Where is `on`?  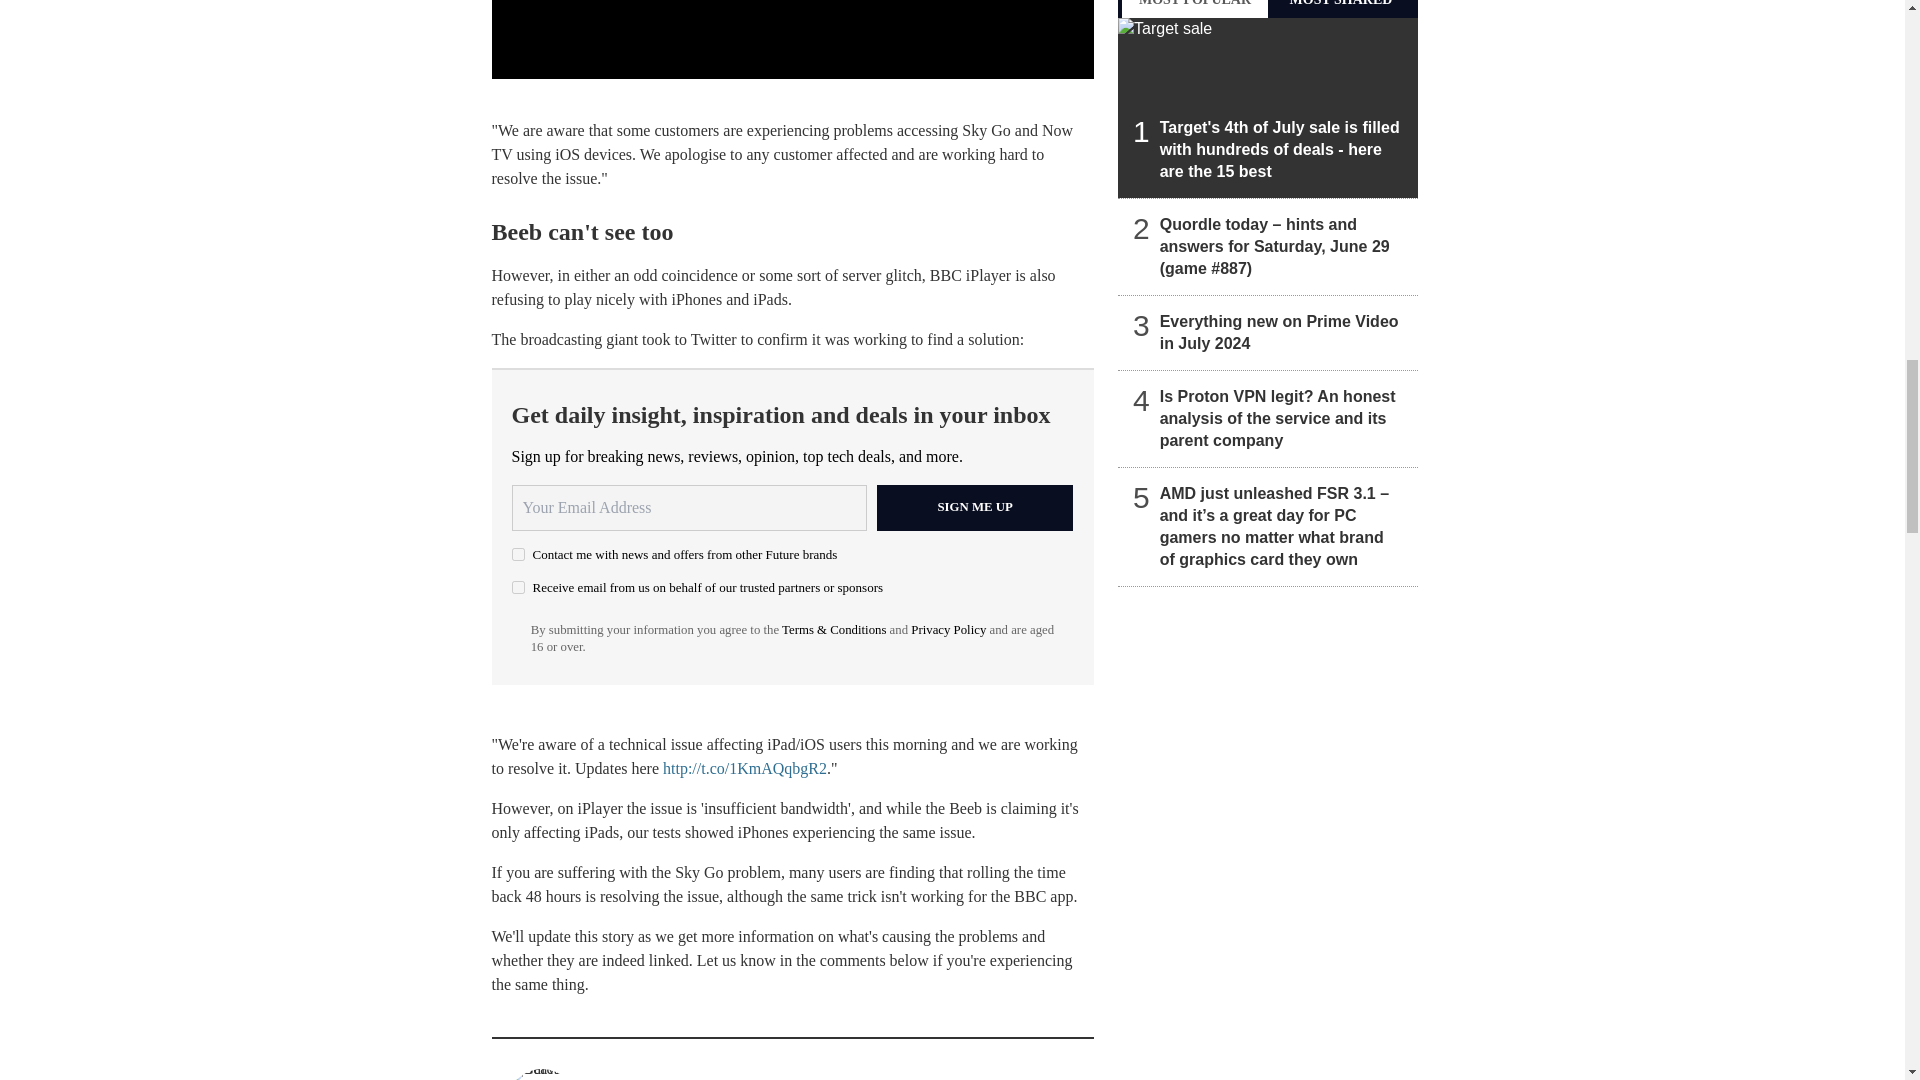 on is located at coordinates (518, 554).